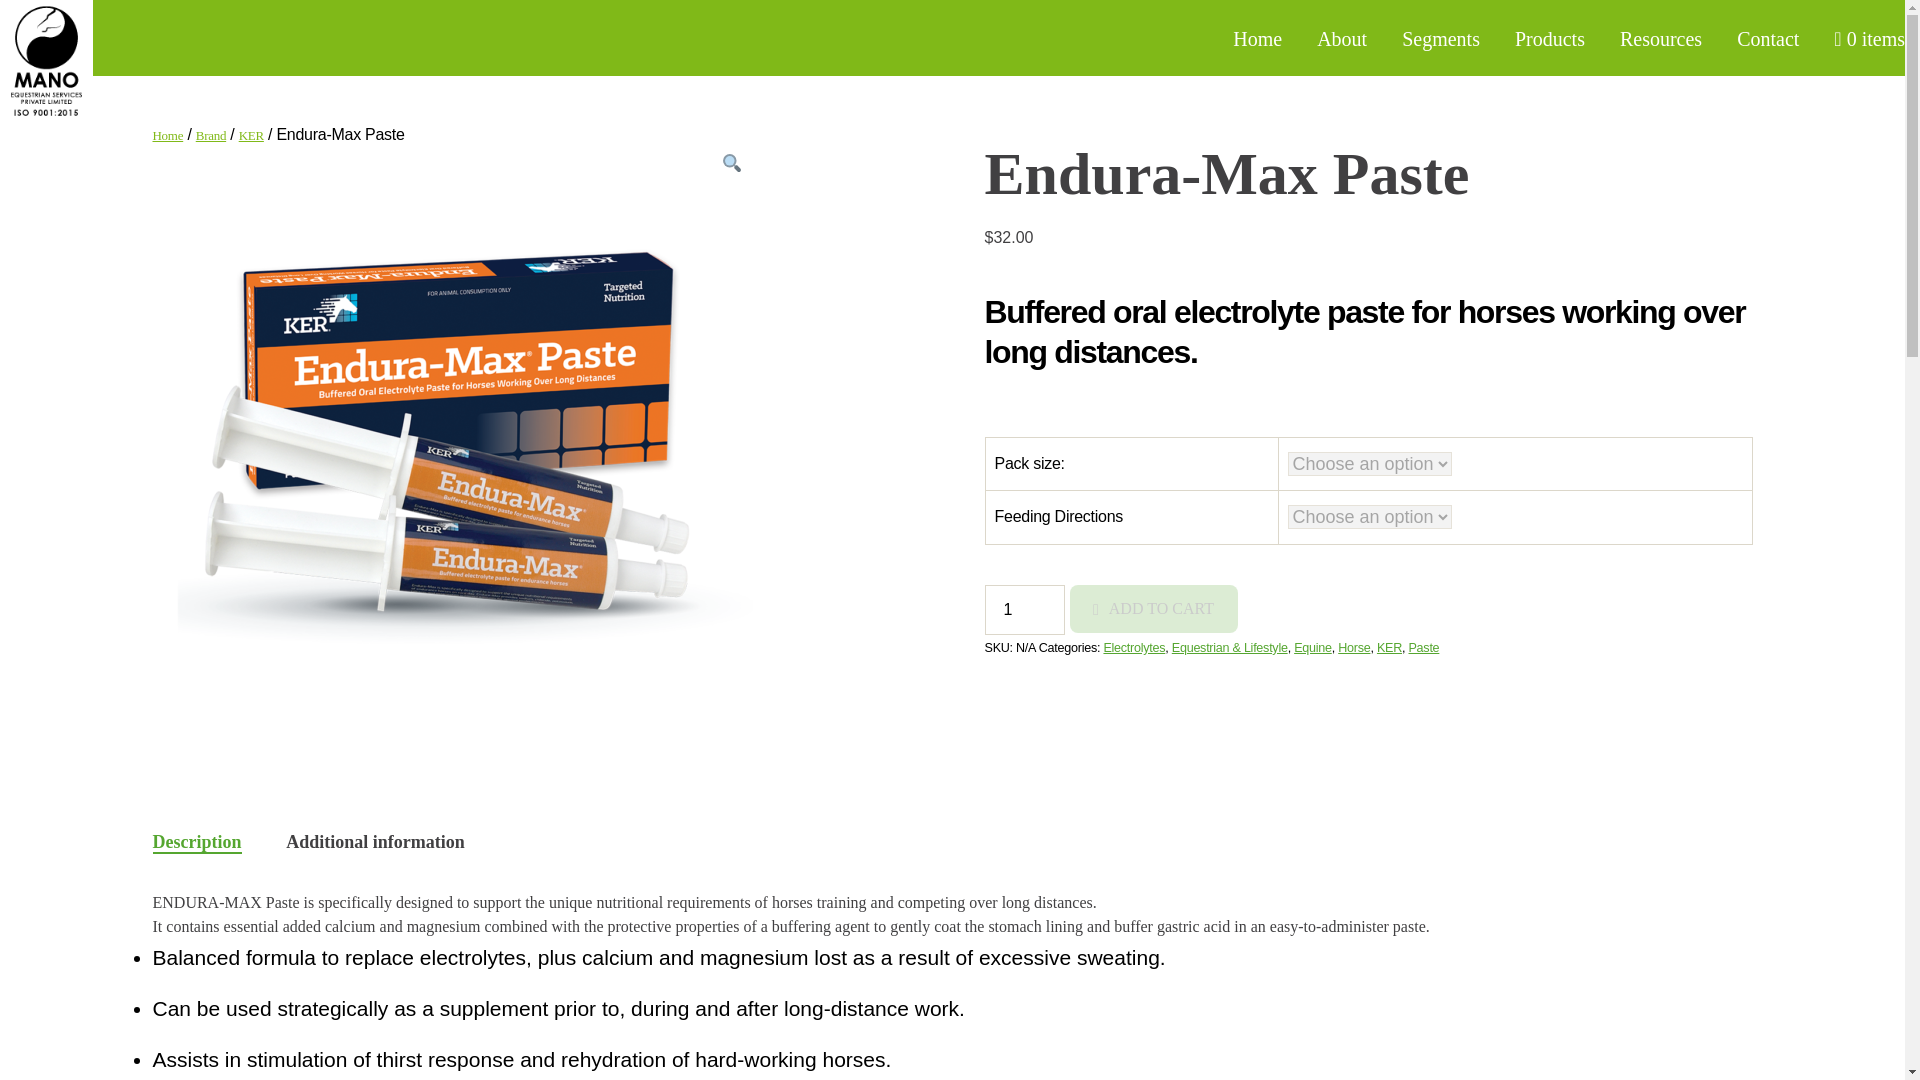 Image resolution: width=1920 pixels, height=1080 pixels. What do you see at coordinates (1768, 38) in the screenshot?
I see `Contact` at bounding box center [1768, 38].